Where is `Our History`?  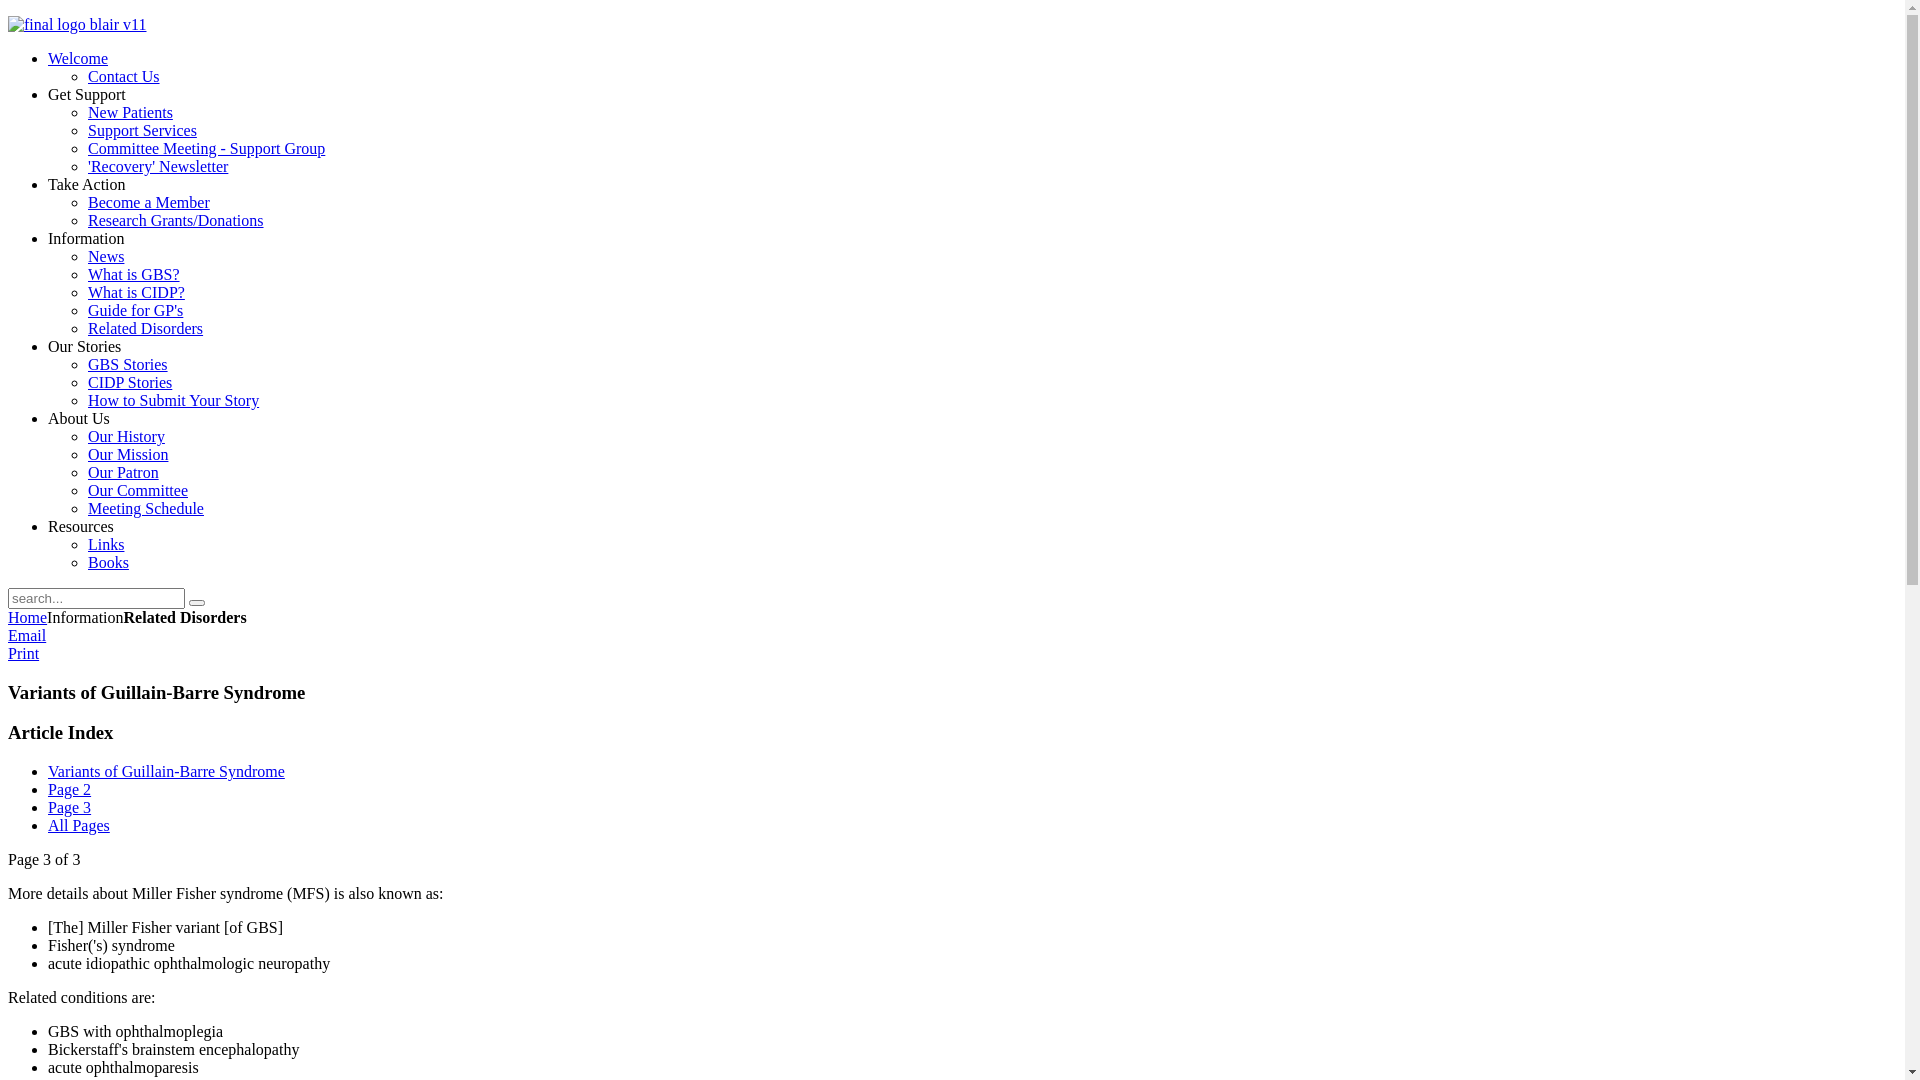 Our History is located at coordinates (126, 436).